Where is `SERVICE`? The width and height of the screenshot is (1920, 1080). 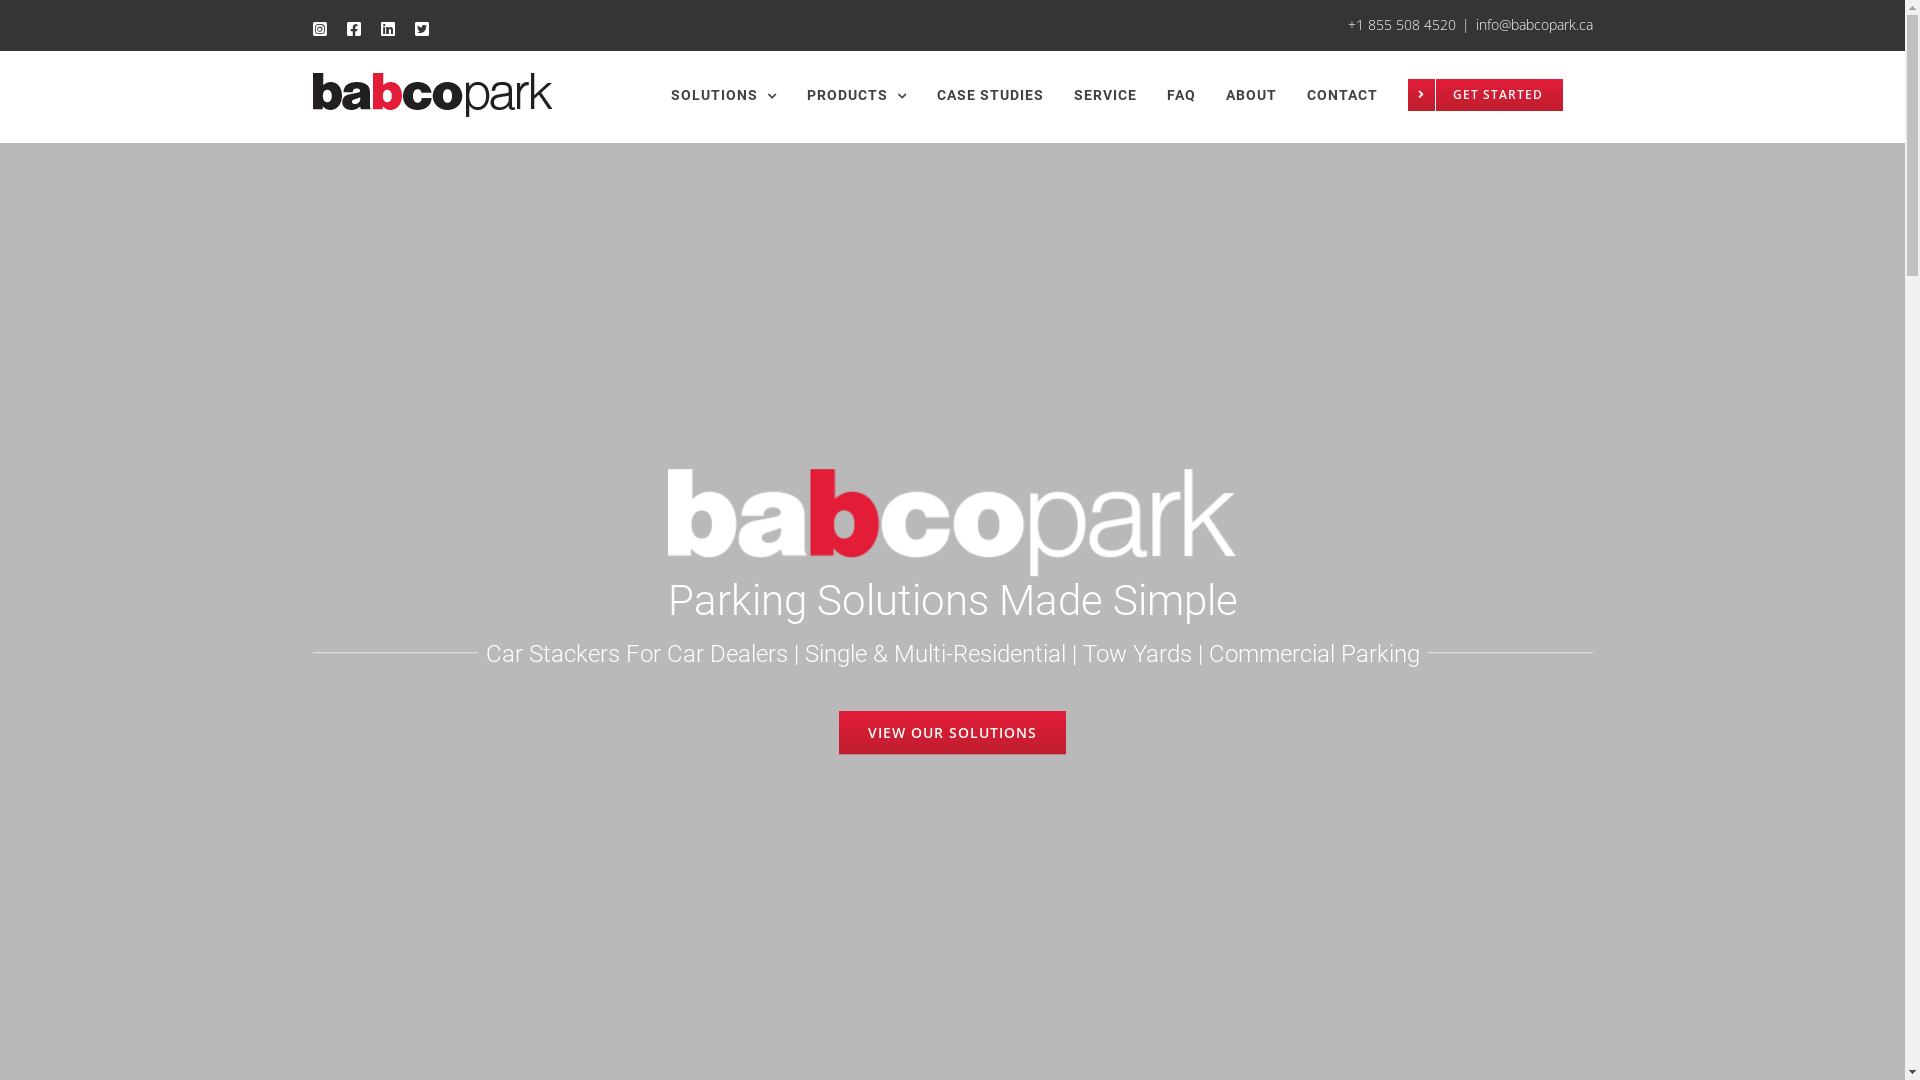
SERVICE is located at coordinates (1106, 95).